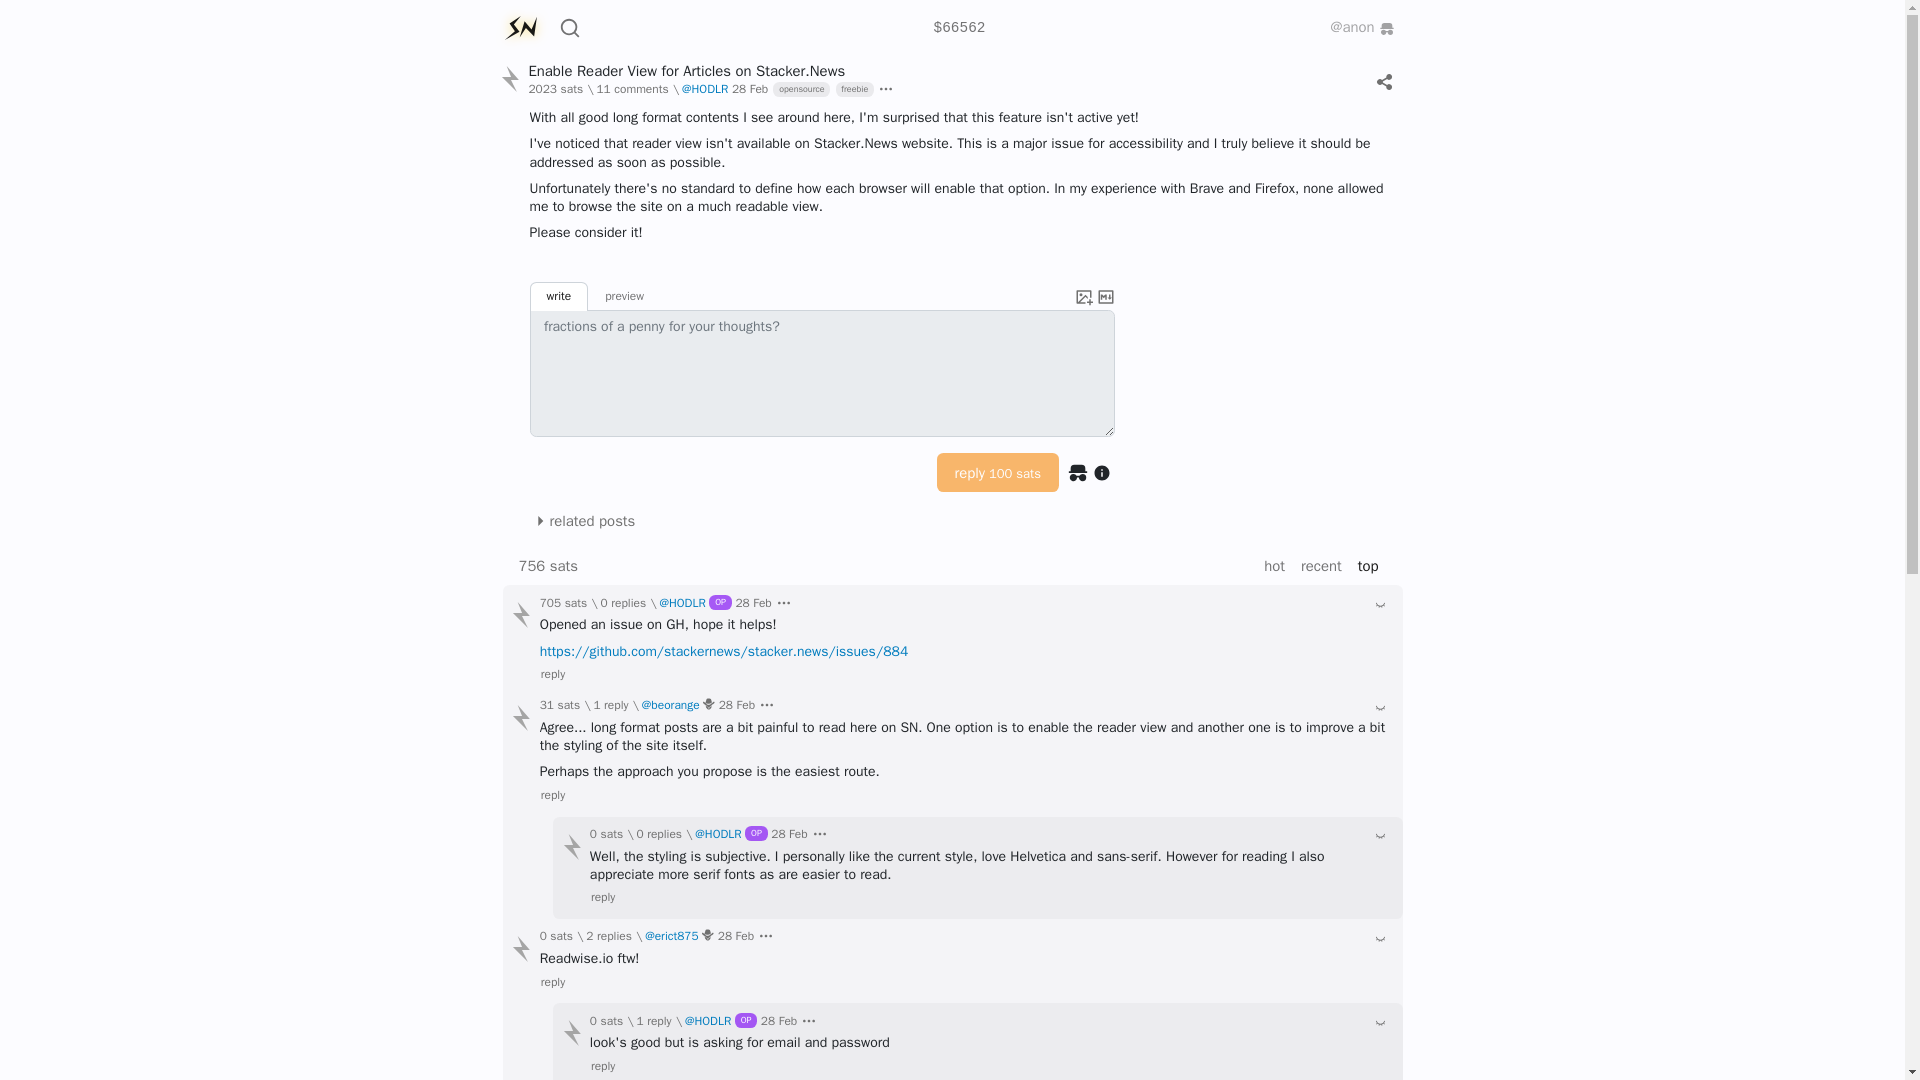  I want to click on 2024-02-27T16:10:33.080Z, so click(750, 90).